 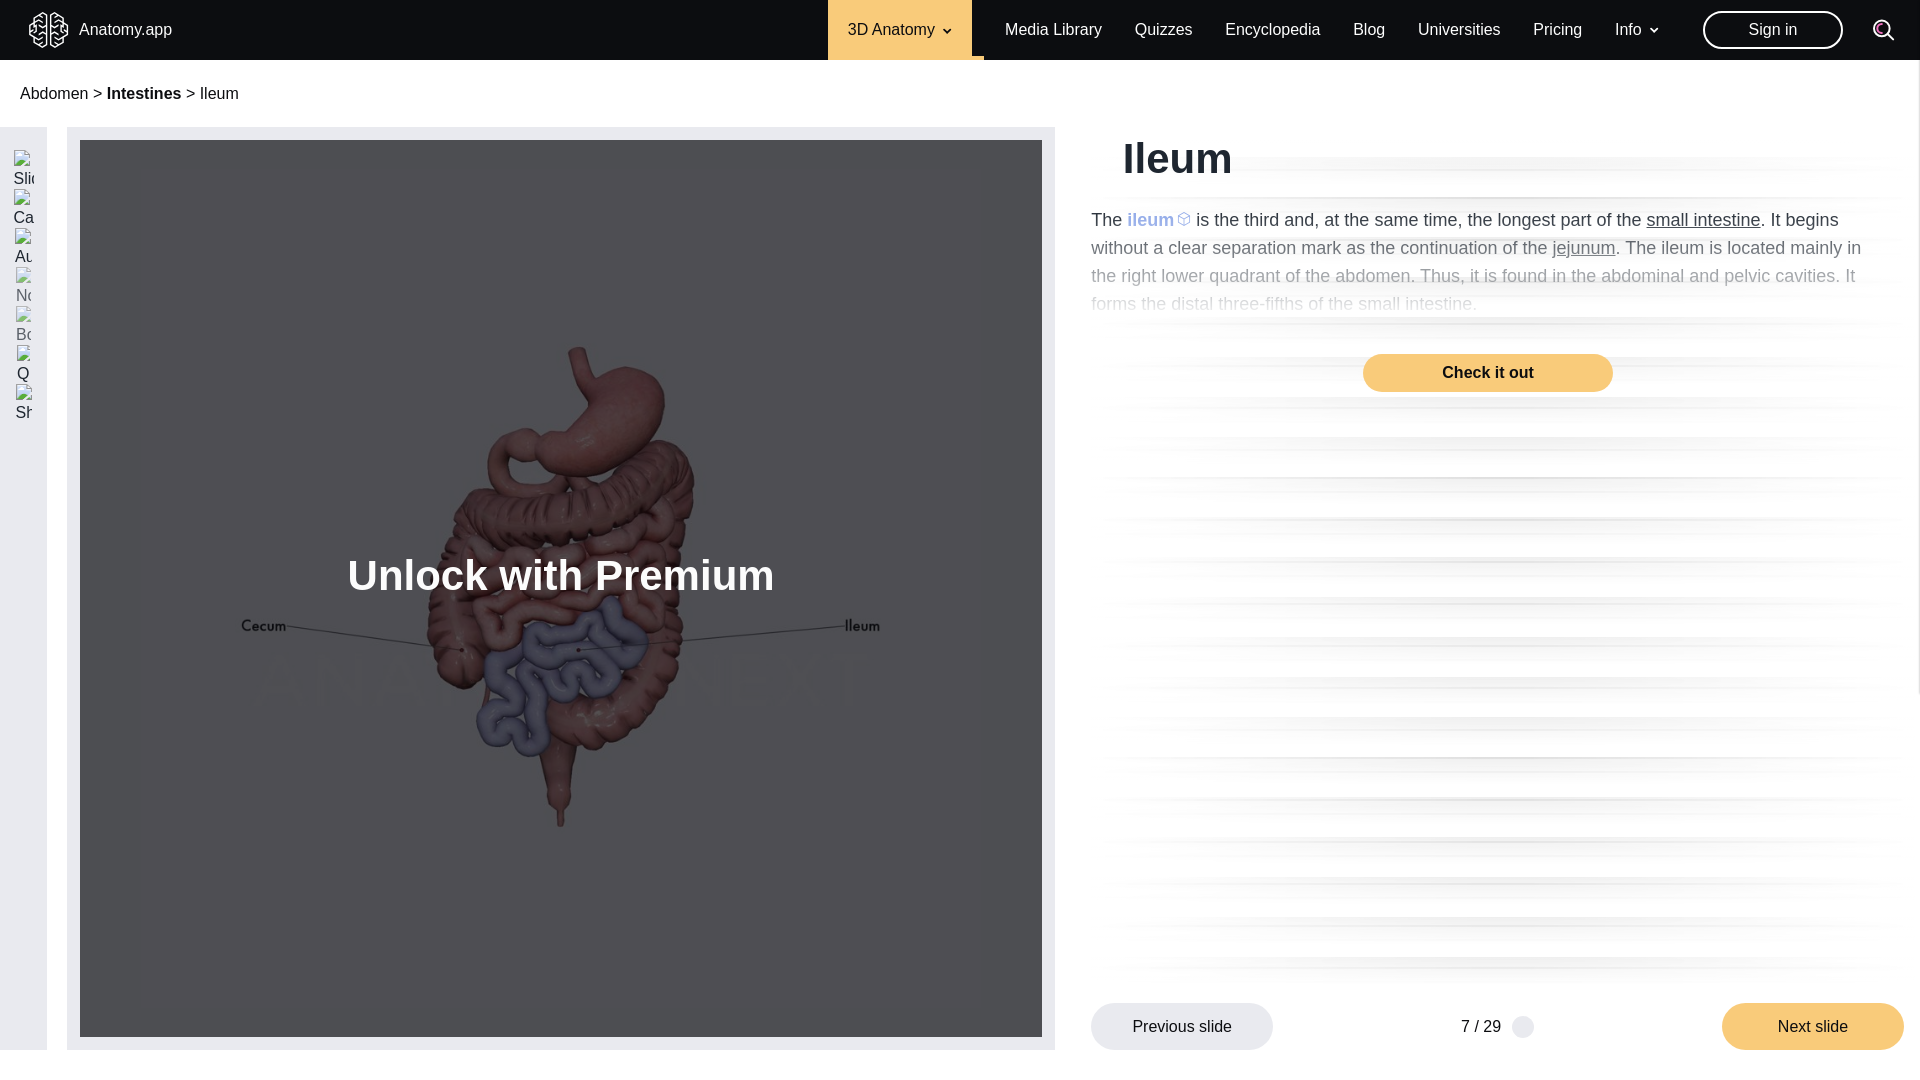 I want to click on Pricing, so click(x=1557, y=28).